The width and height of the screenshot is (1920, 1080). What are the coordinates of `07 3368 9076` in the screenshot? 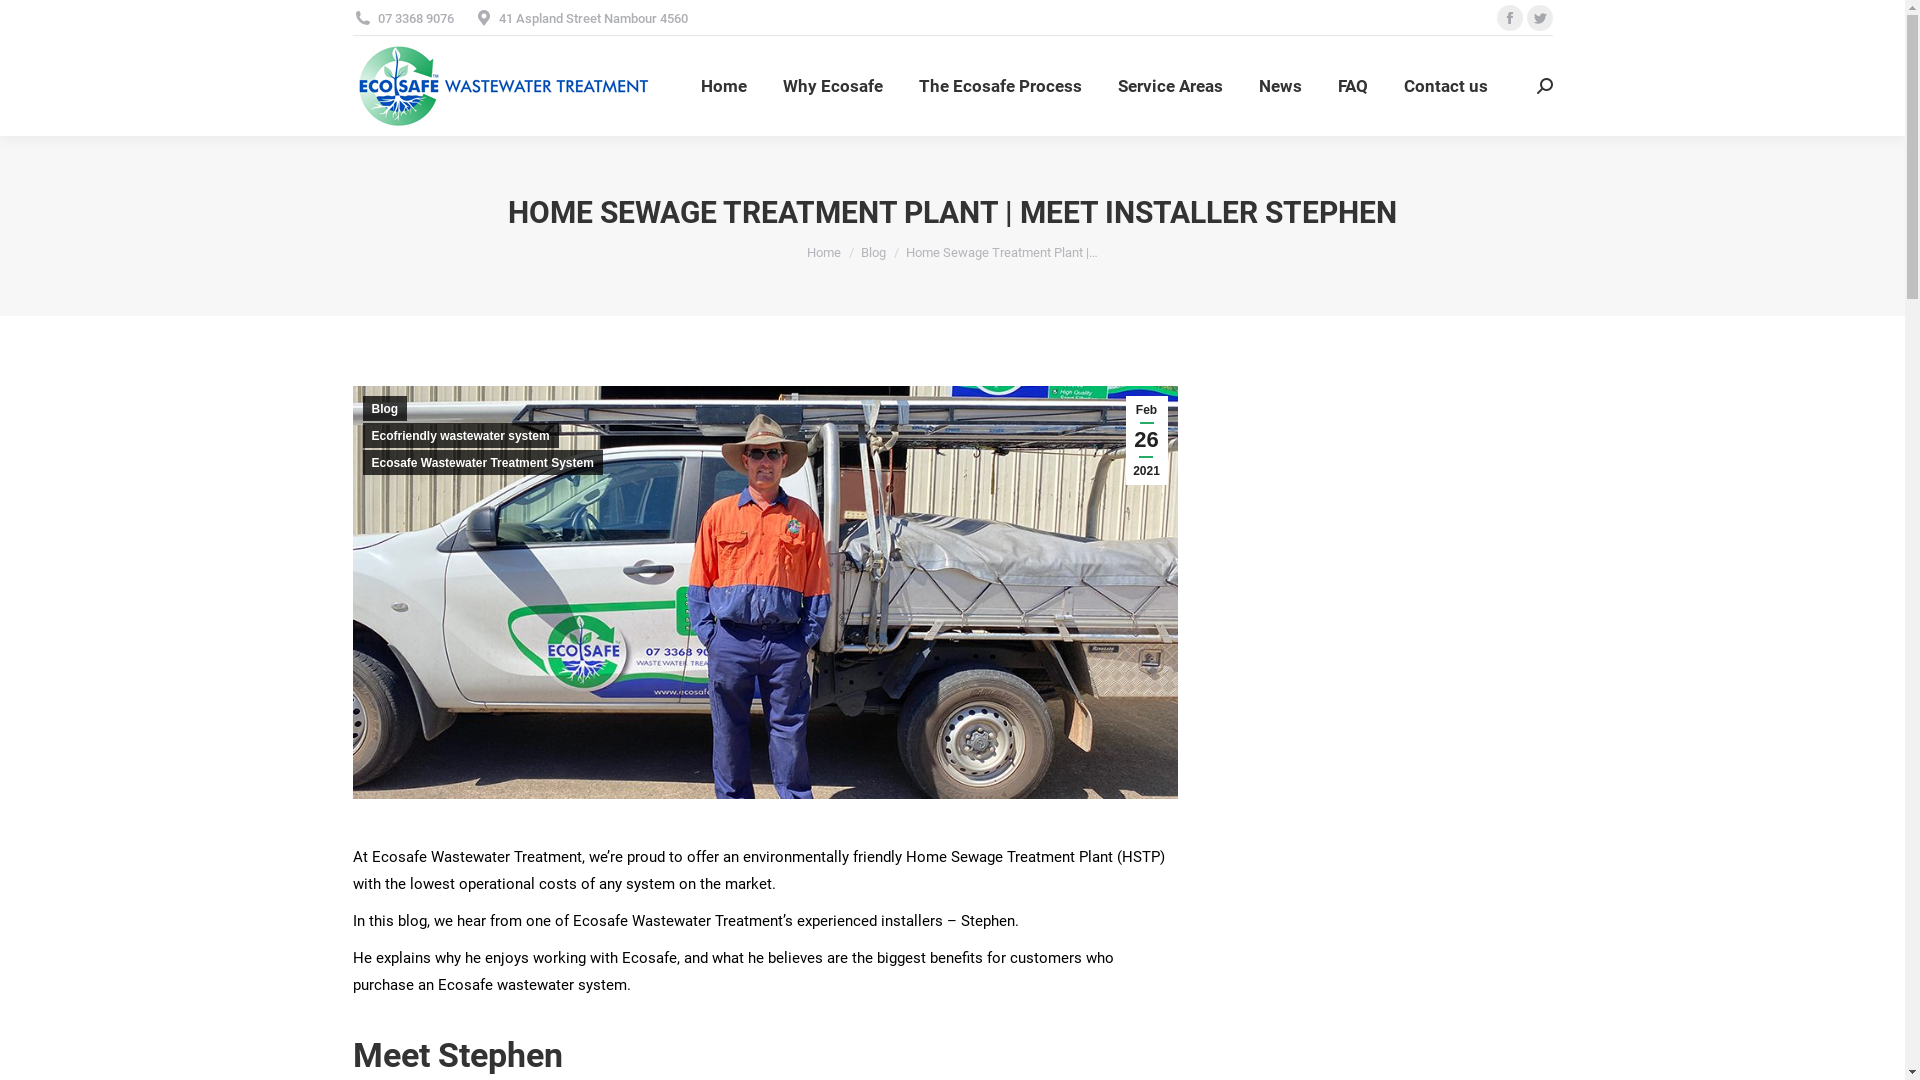 It's located at (402, 18).